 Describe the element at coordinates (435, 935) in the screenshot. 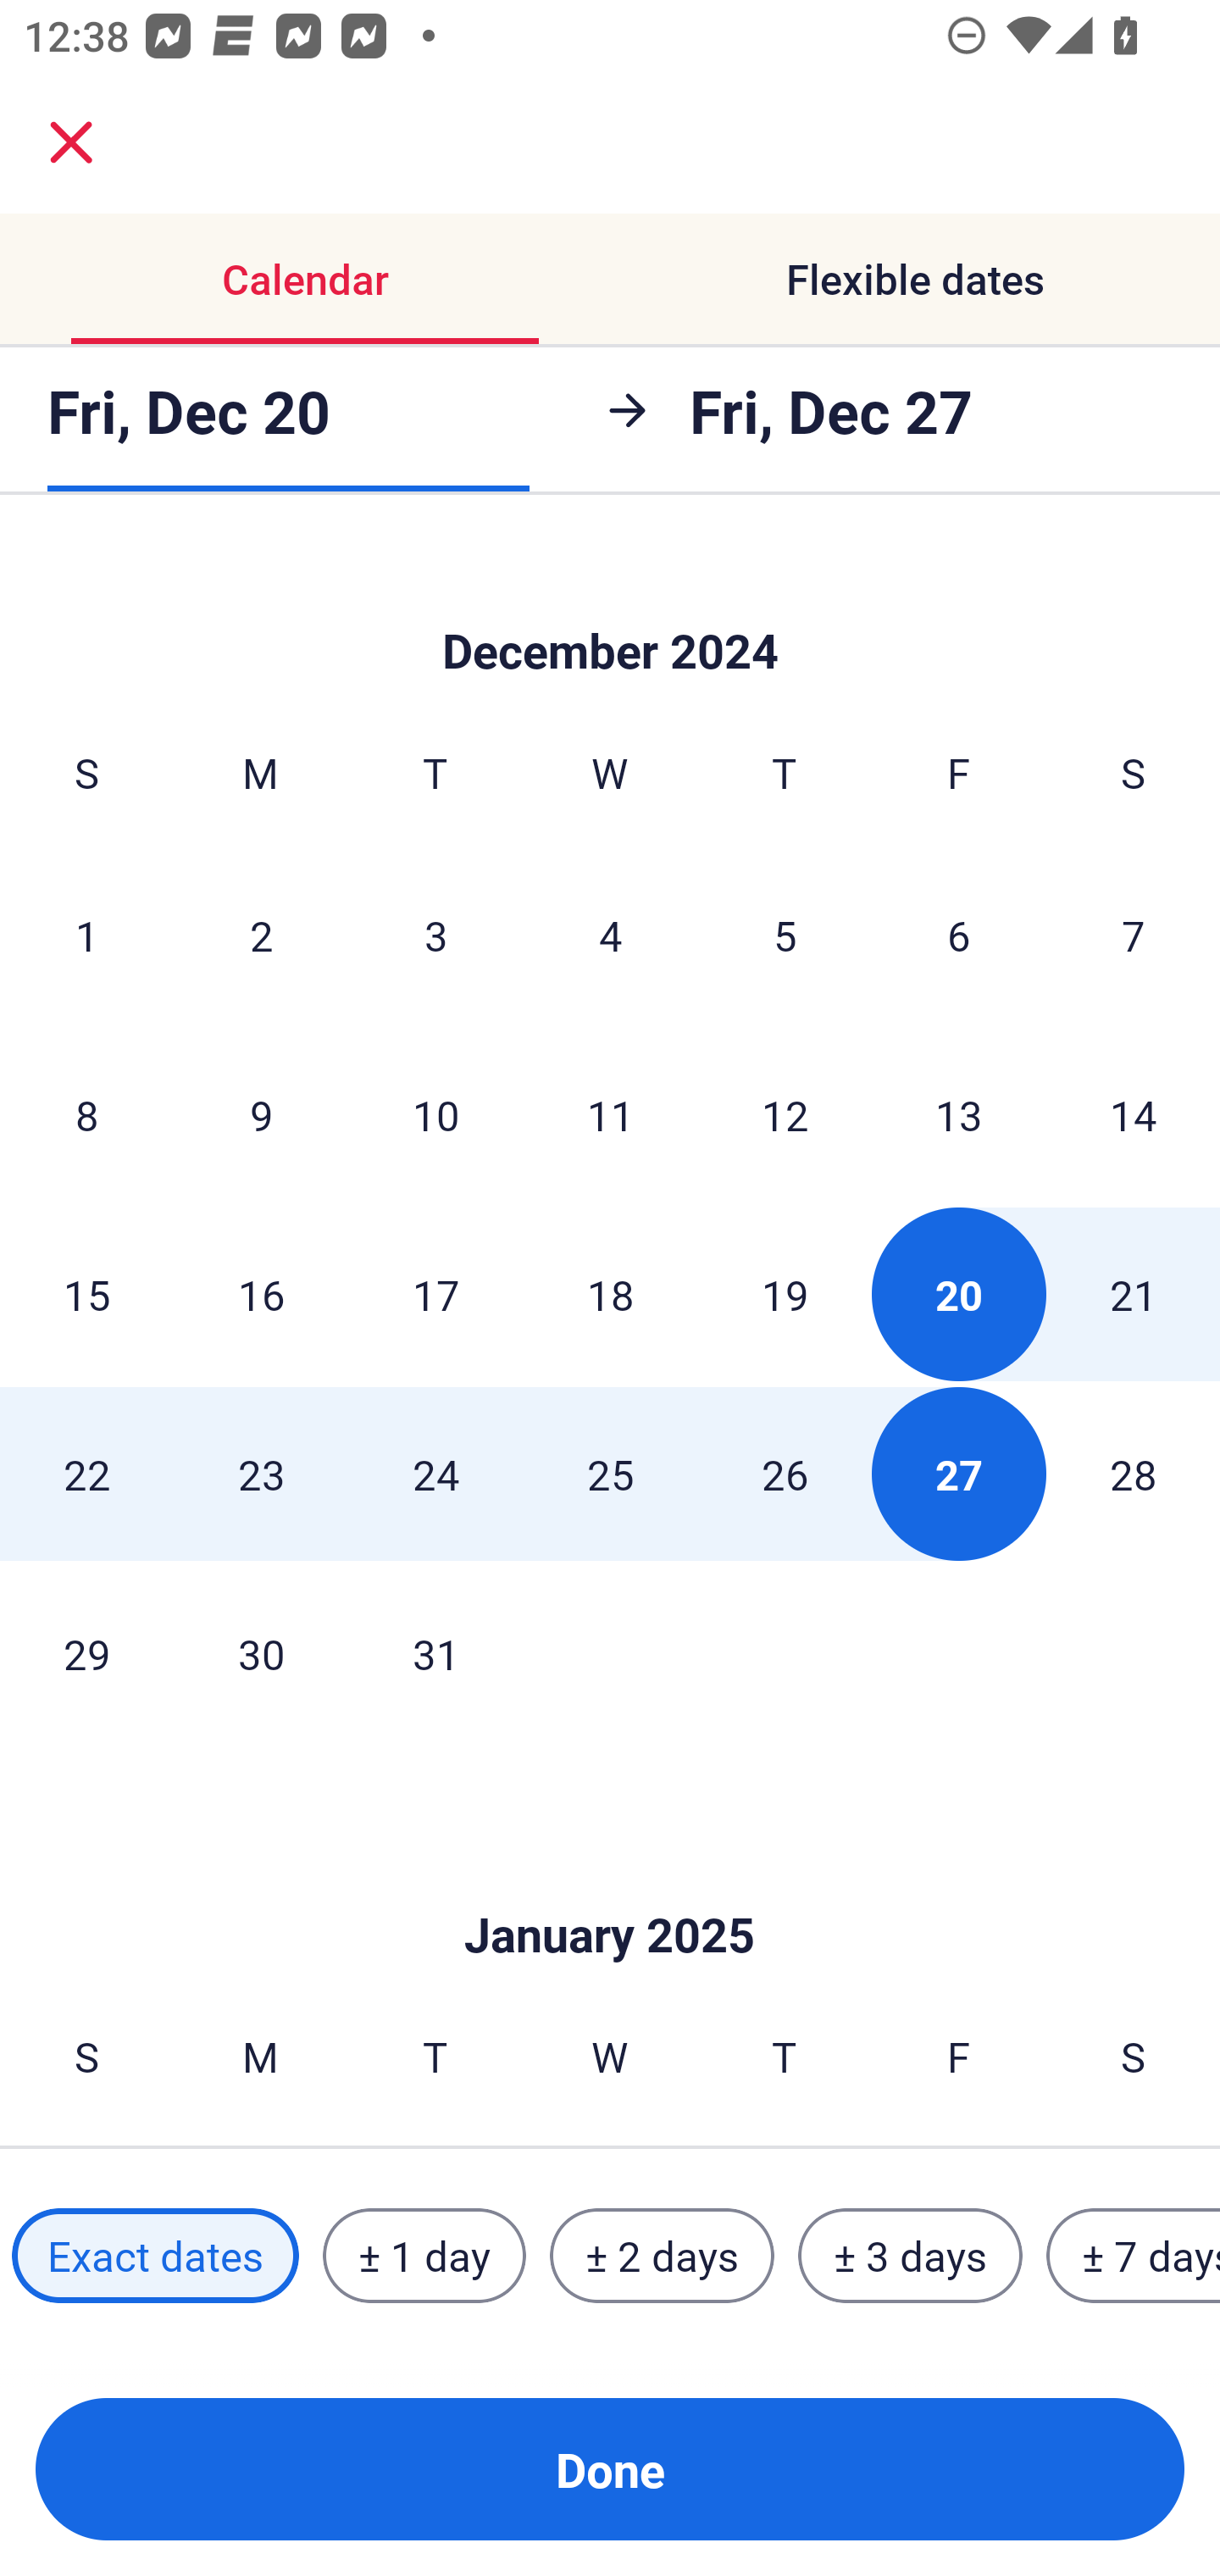

I see `3 Tuesday, December 3, 2024` at that location.